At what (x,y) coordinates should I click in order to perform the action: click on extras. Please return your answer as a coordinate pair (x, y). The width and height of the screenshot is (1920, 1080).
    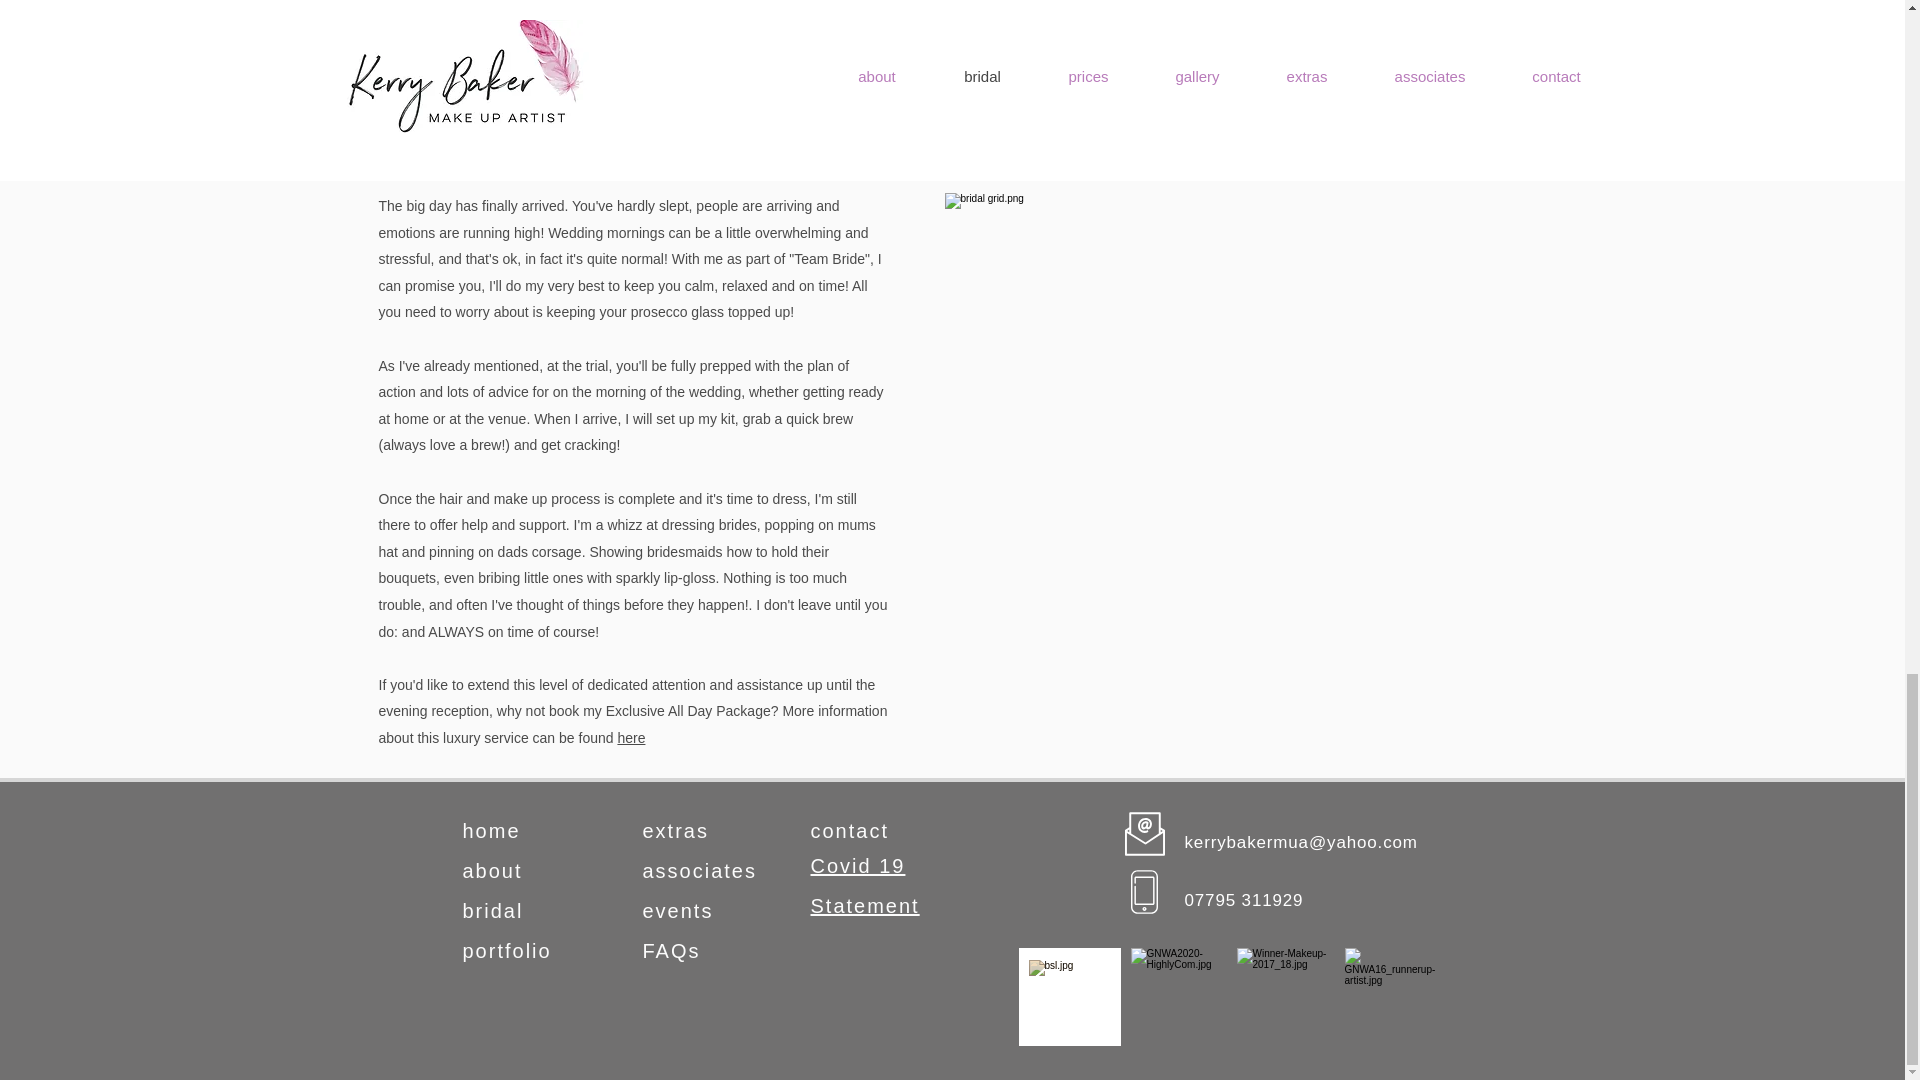
    Looking at the image, I should click on (674, 830).